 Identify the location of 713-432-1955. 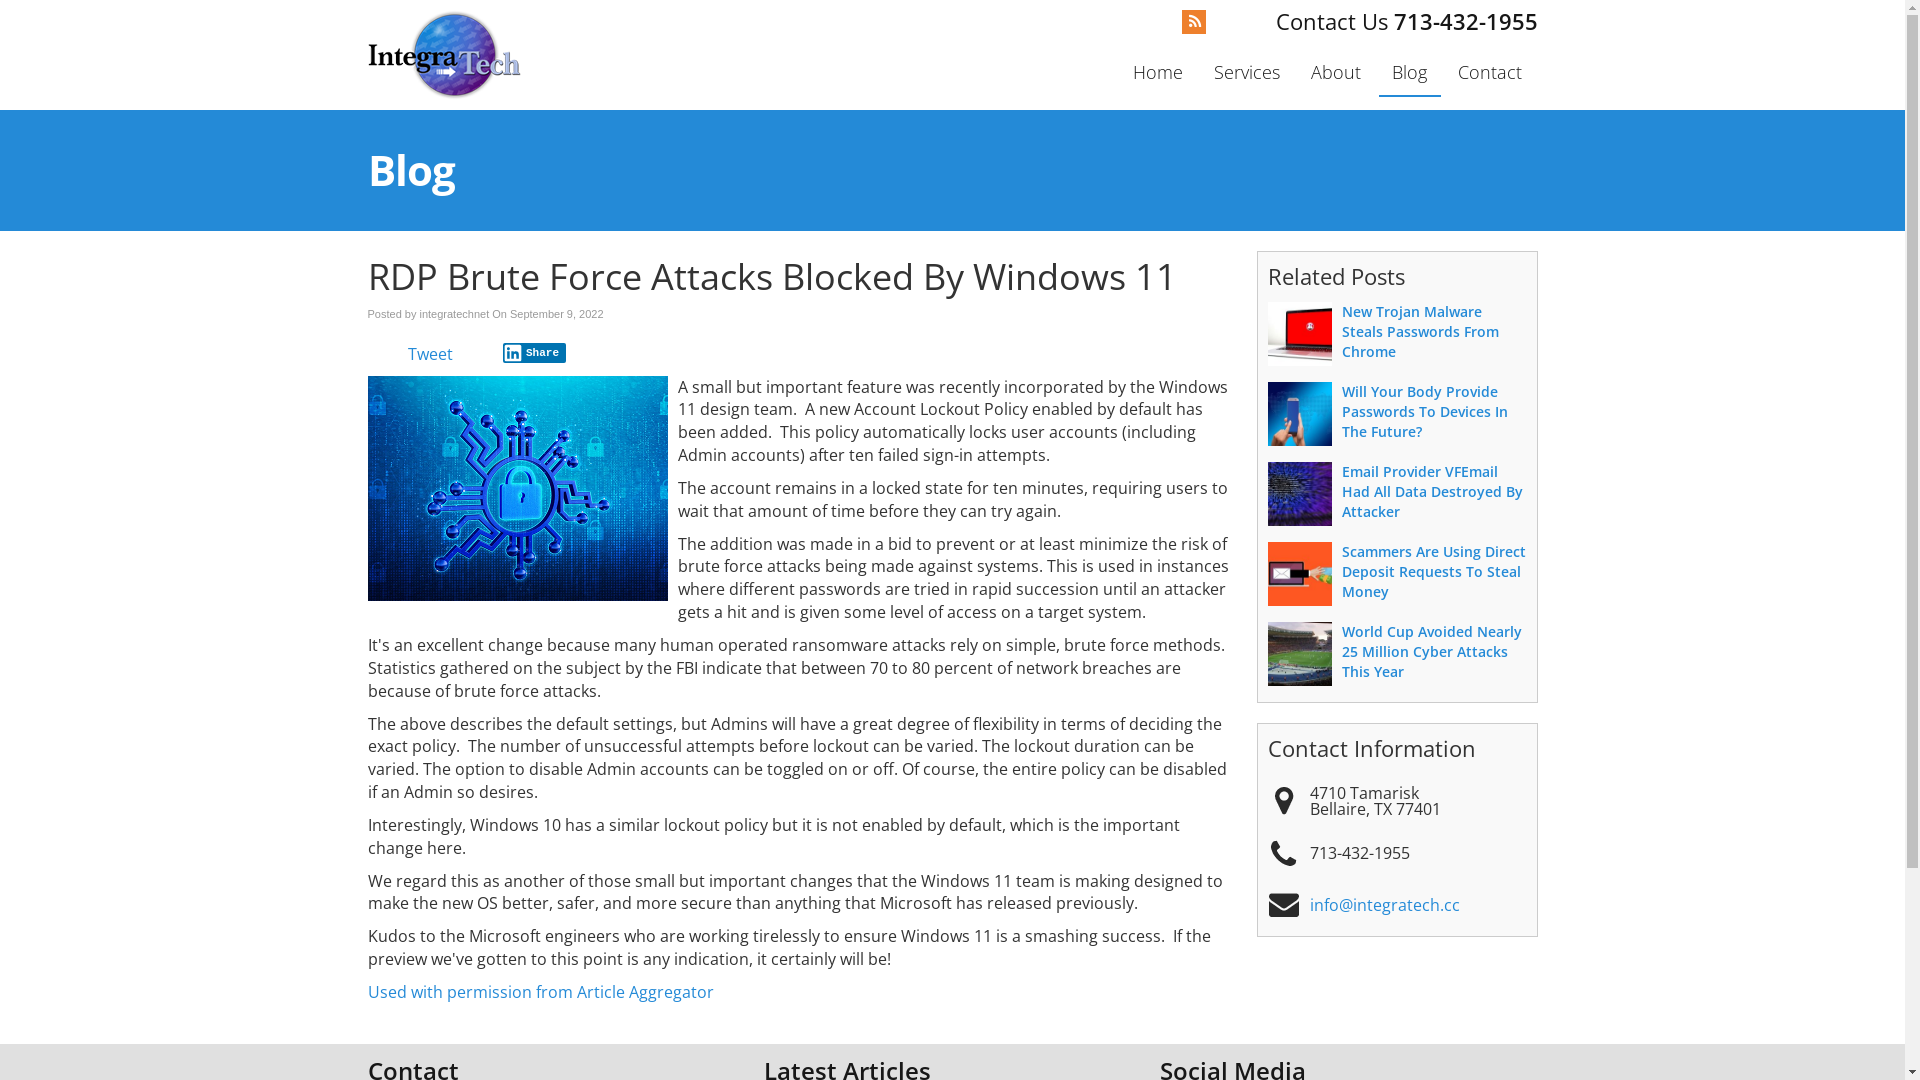
(1407, 21).